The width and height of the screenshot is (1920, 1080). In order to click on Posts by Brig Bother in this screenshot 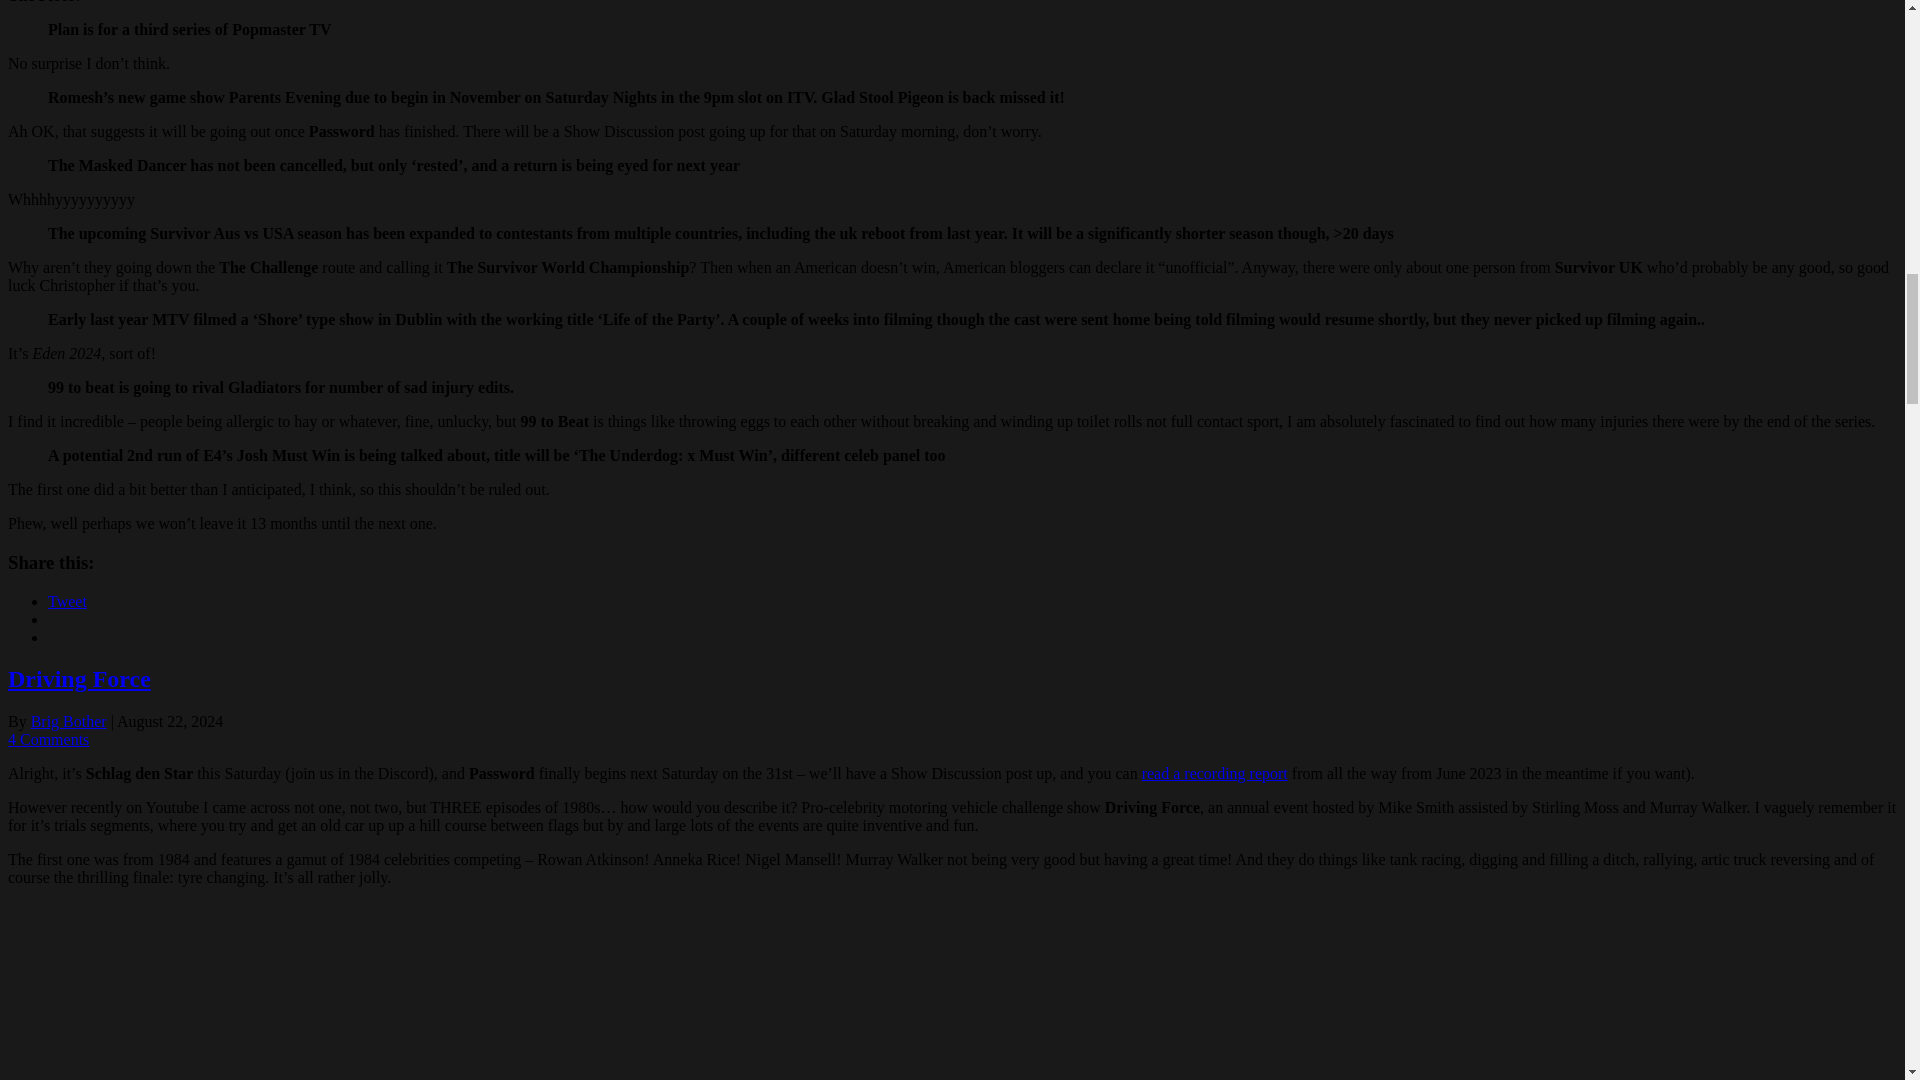, I will do `click(68, 721)`.